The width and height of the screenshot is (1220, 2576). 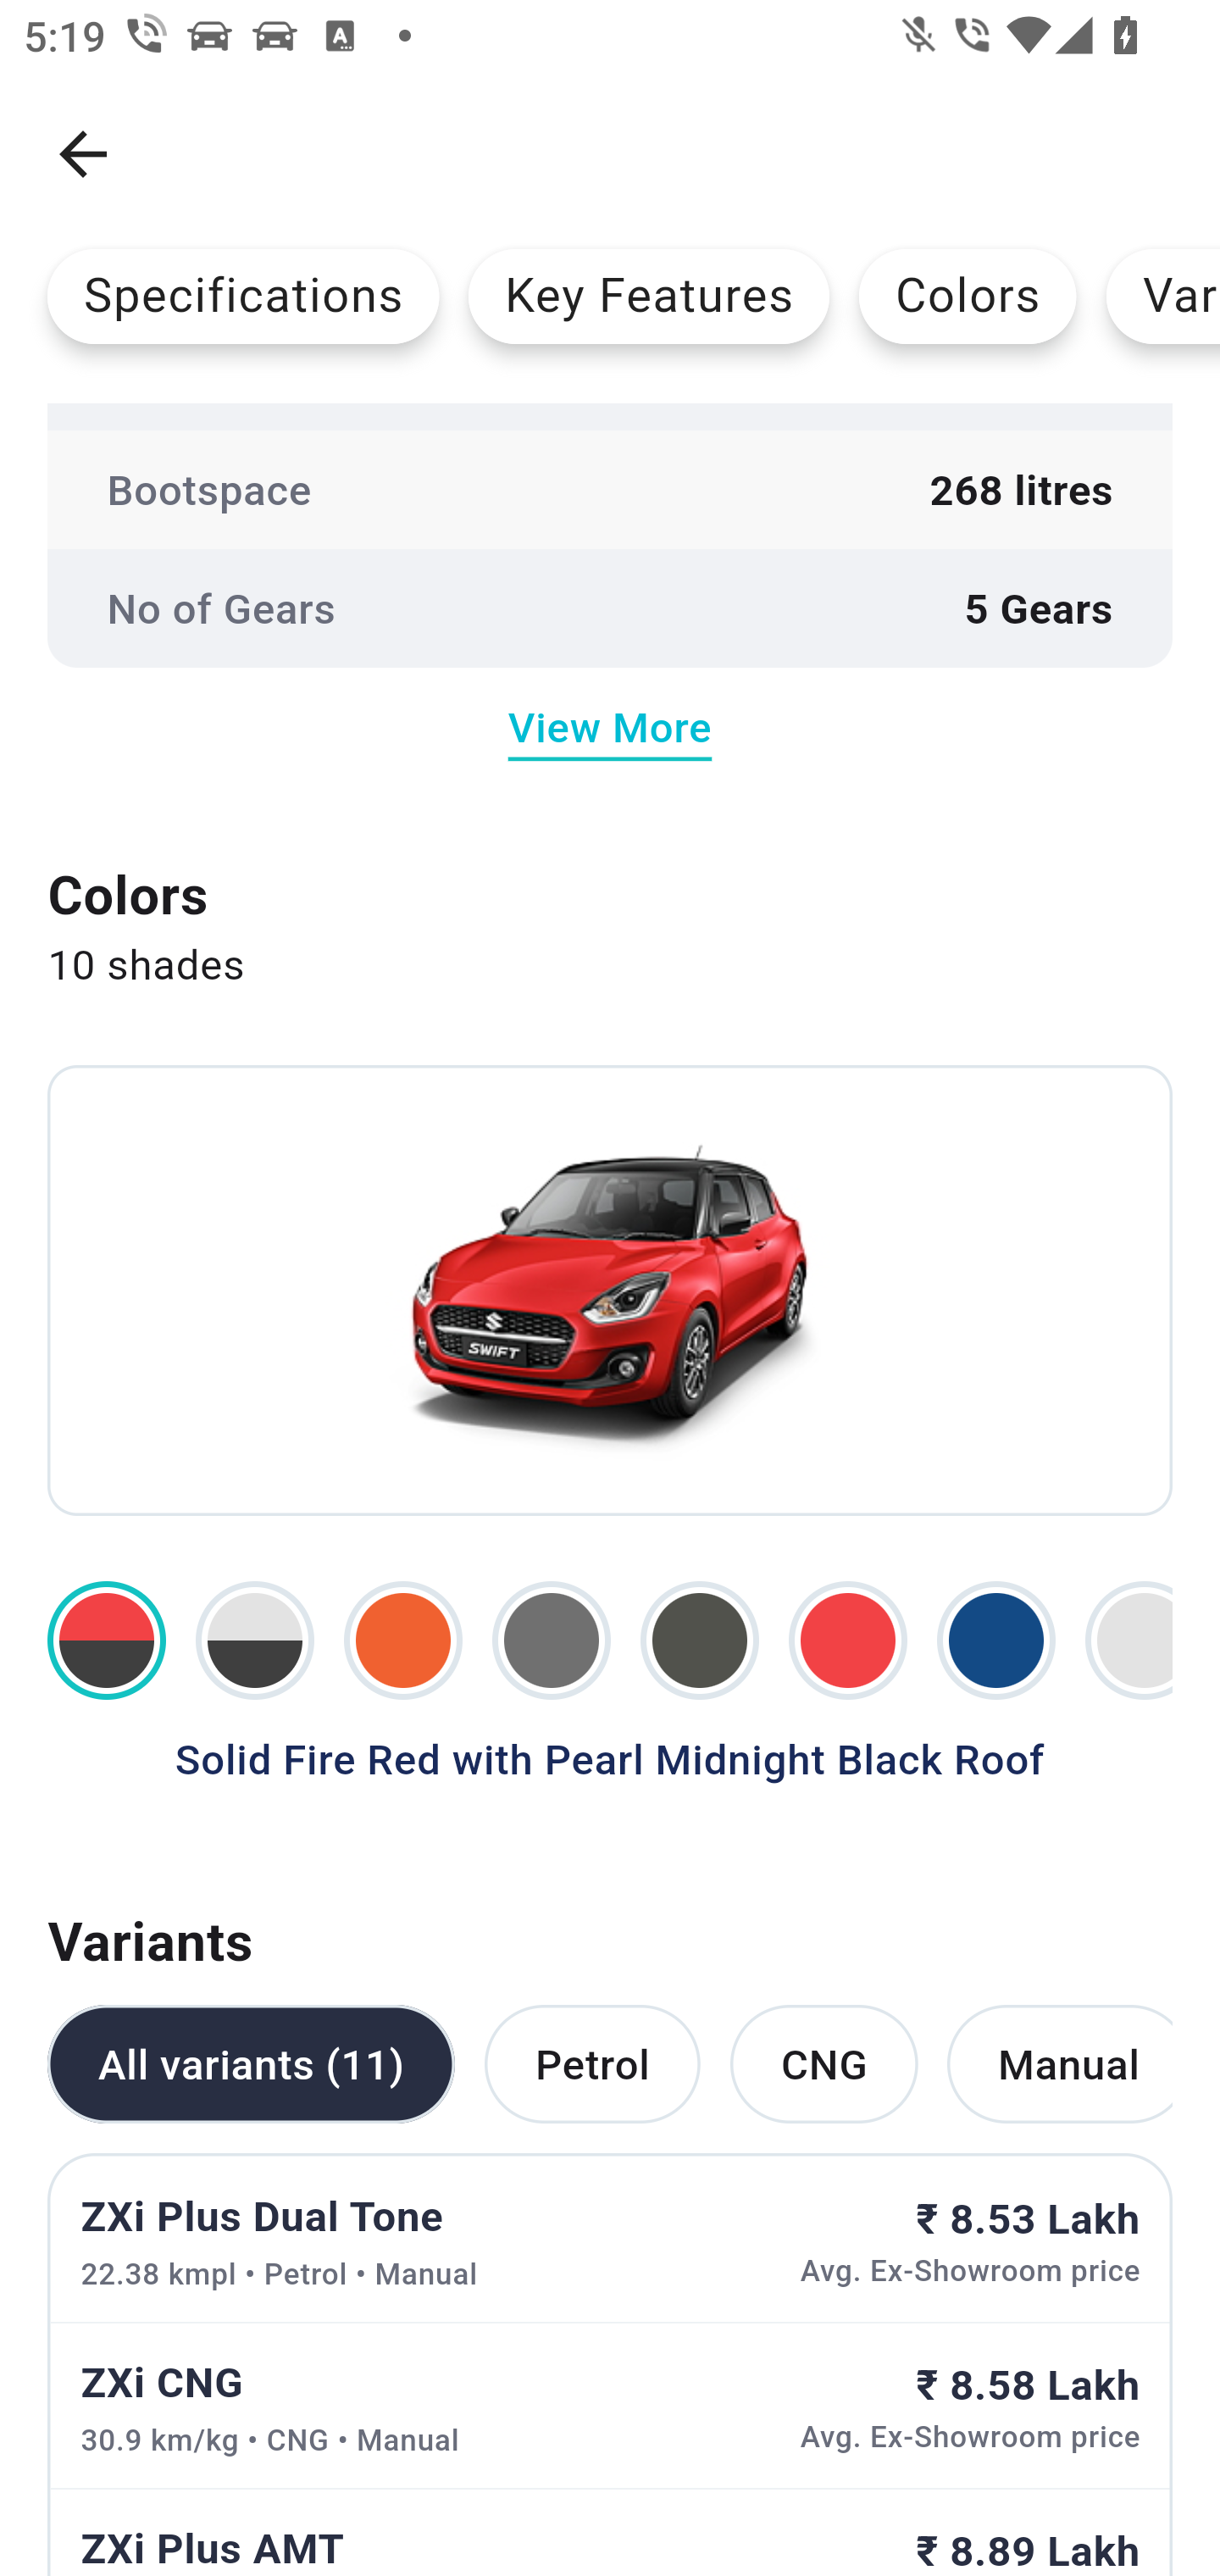 What do you see at coordinates (649, 296) in the screenshot?
I see `Key Features` at bounding box center [649, 296].